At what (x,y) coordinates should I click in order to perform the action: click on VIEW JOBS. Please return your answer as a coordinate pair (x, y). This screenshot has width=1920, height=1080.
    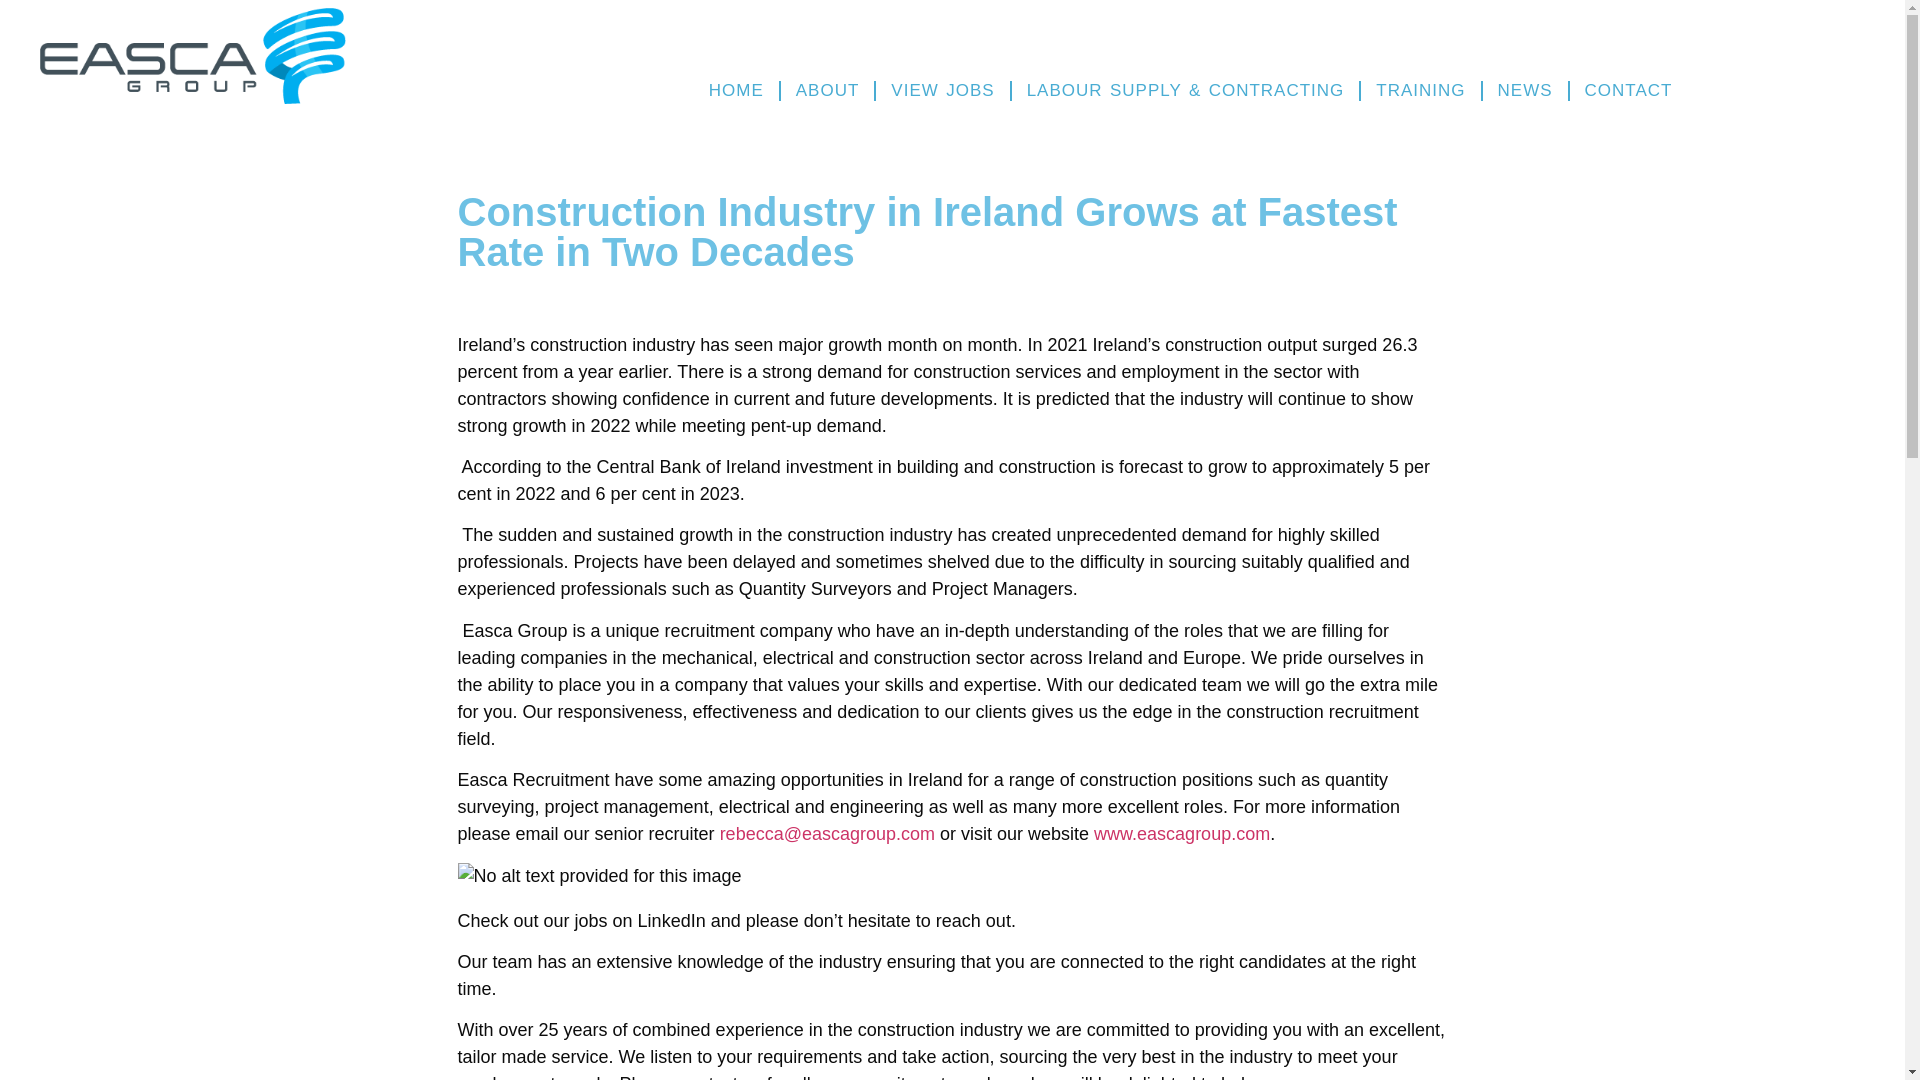
    Looking at the image, I should click on (942, 90).